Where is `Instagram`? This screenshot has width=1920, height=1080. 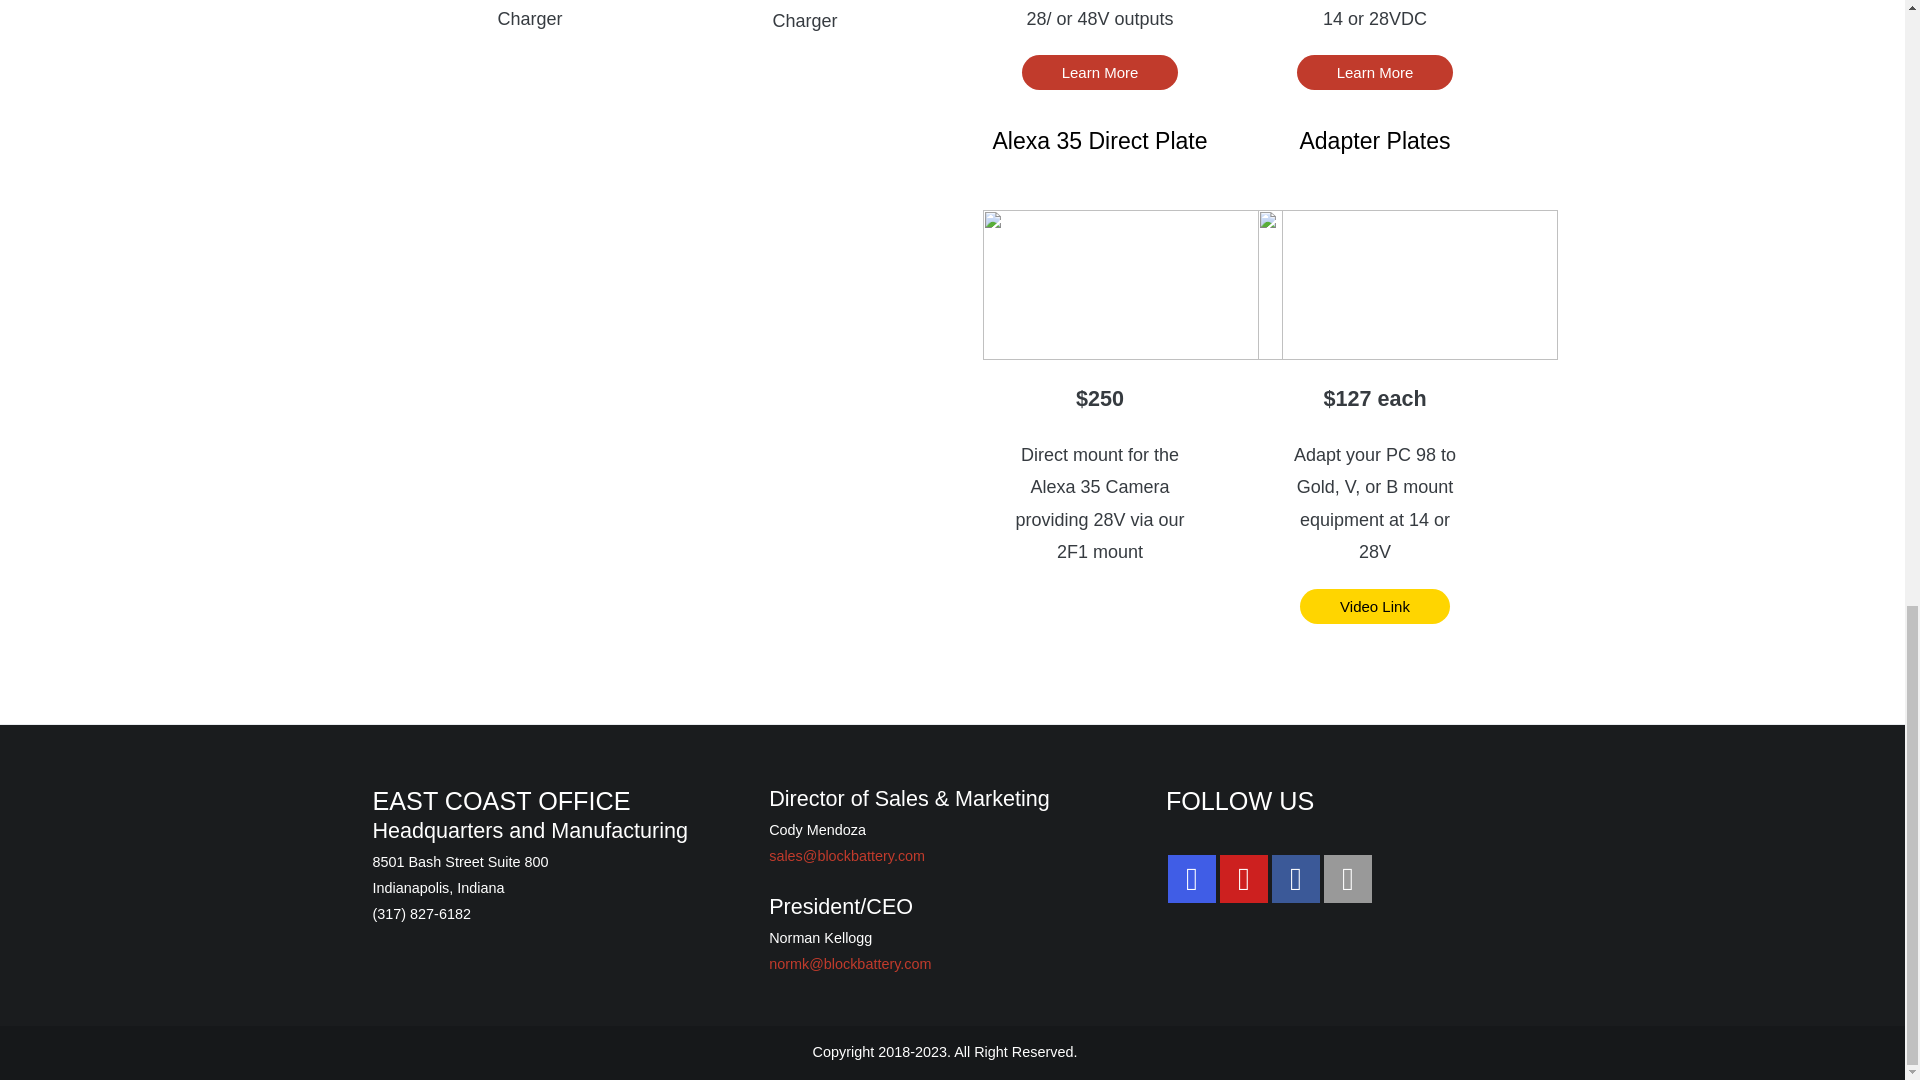
Instagram is located at coordinates (1191, 878).